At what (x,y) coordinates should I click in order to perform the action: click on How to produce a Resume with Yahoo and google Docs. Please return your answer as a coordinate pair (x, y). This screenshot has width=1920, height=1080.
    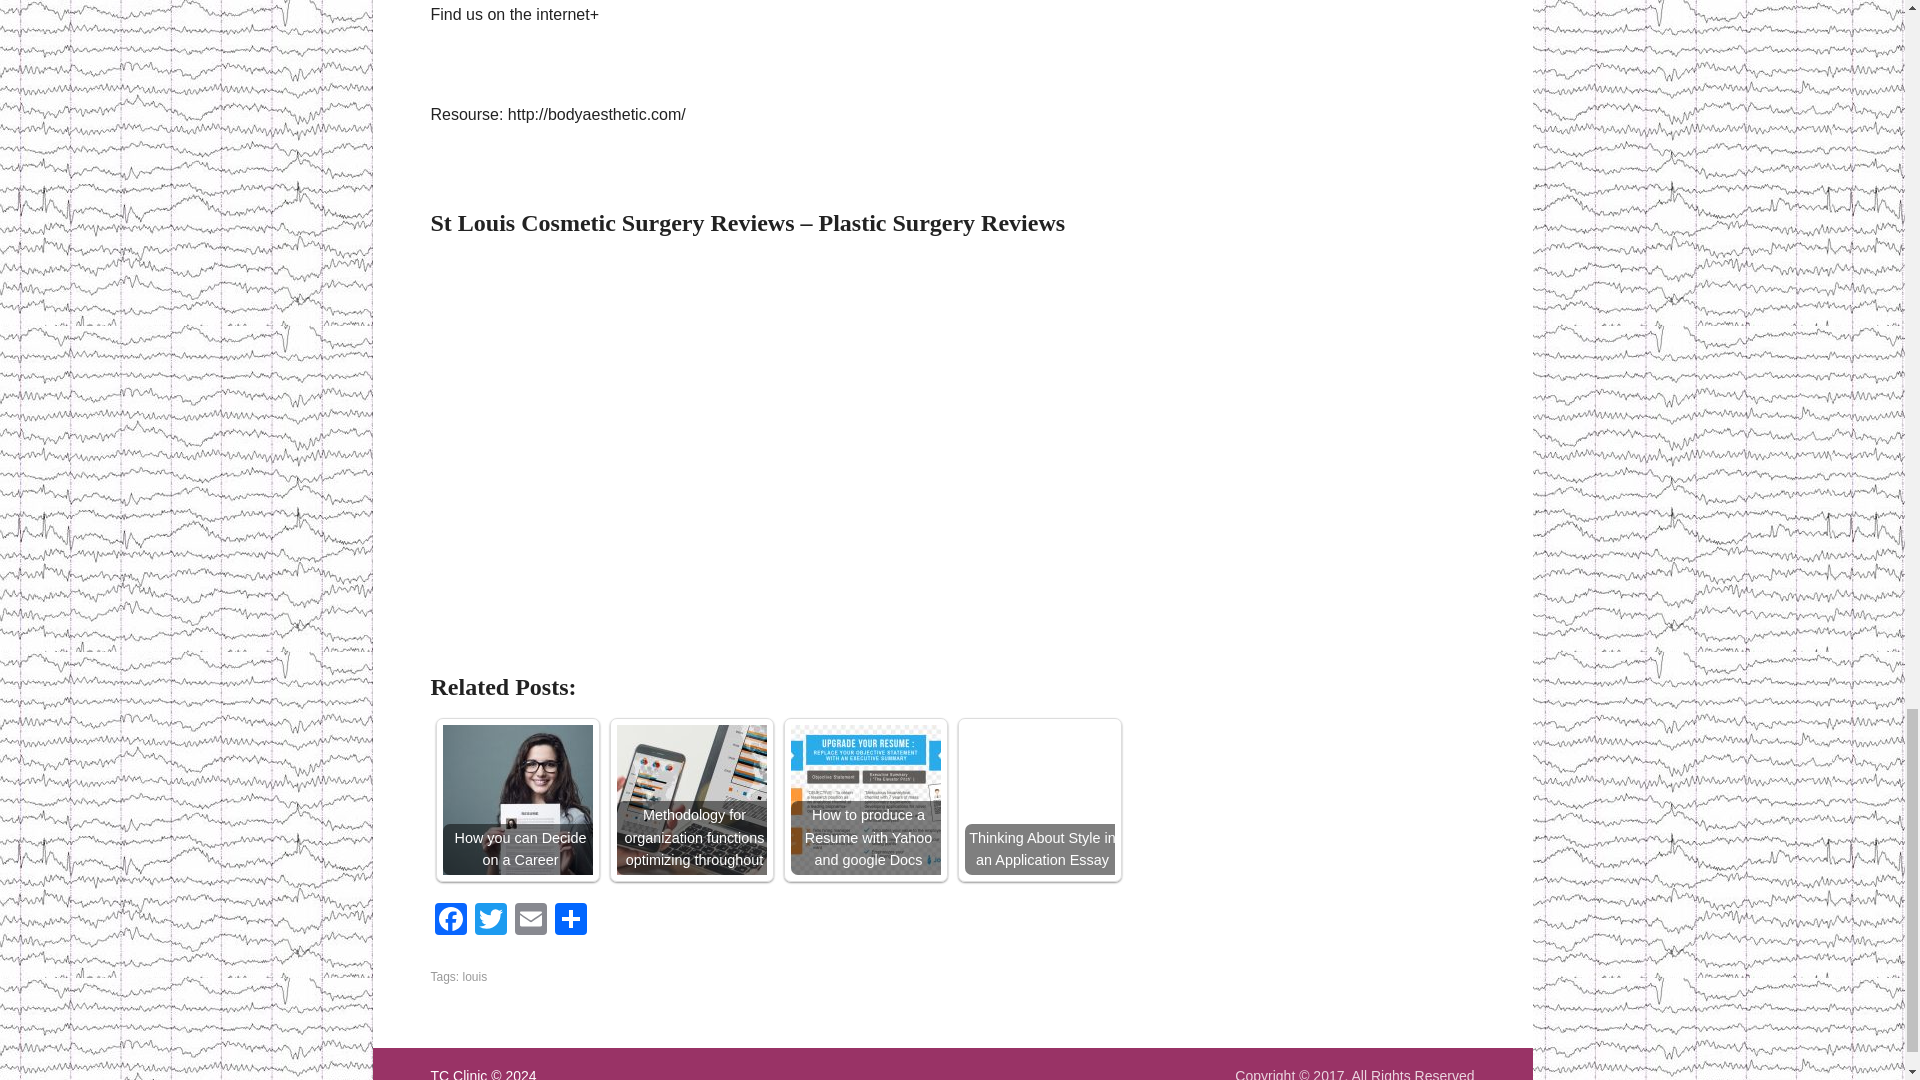
    Looking at the image, I should click on (864, 799).